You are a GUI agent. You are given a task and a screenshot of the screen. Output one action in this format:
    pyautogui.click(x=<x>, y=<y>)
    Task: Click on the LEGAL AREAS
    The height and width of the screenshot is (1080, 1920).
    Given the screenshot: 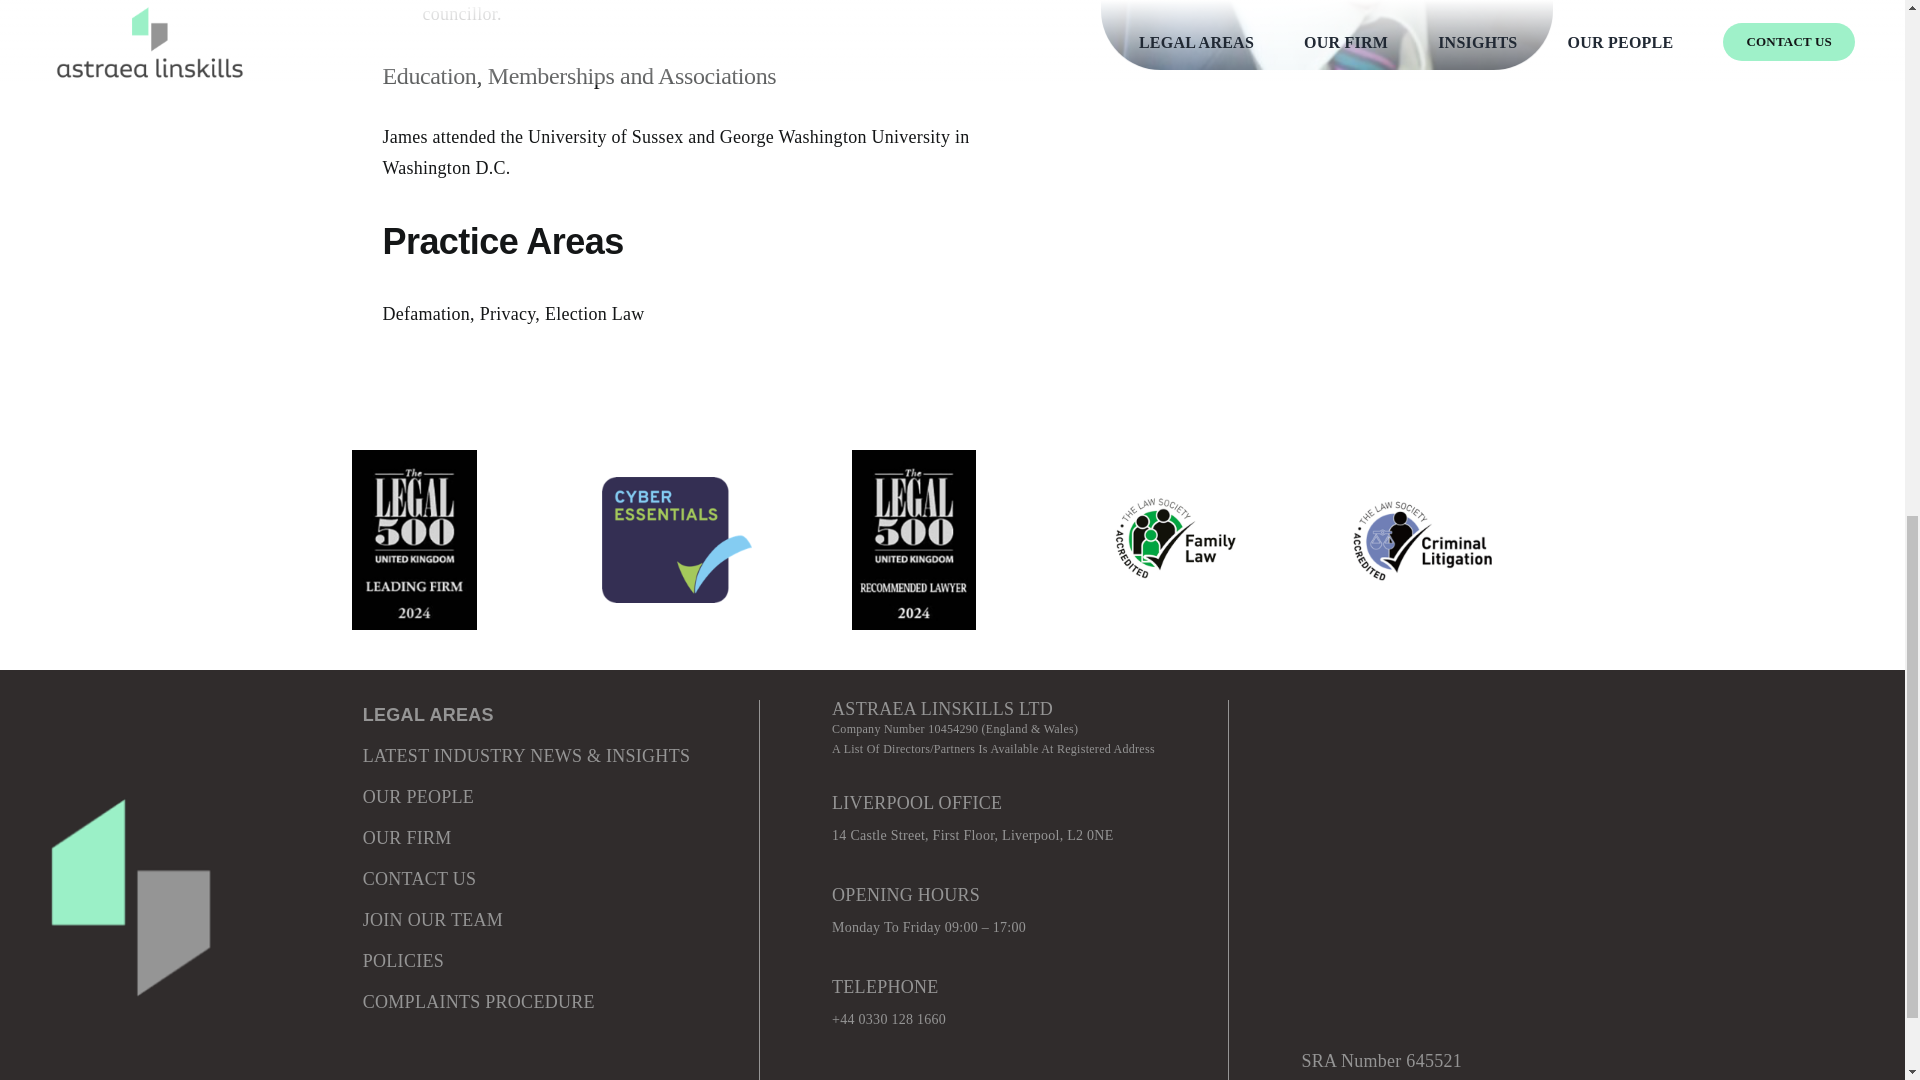 What is the action you would take?
    pyautogui.click(x=428, y=714)
    